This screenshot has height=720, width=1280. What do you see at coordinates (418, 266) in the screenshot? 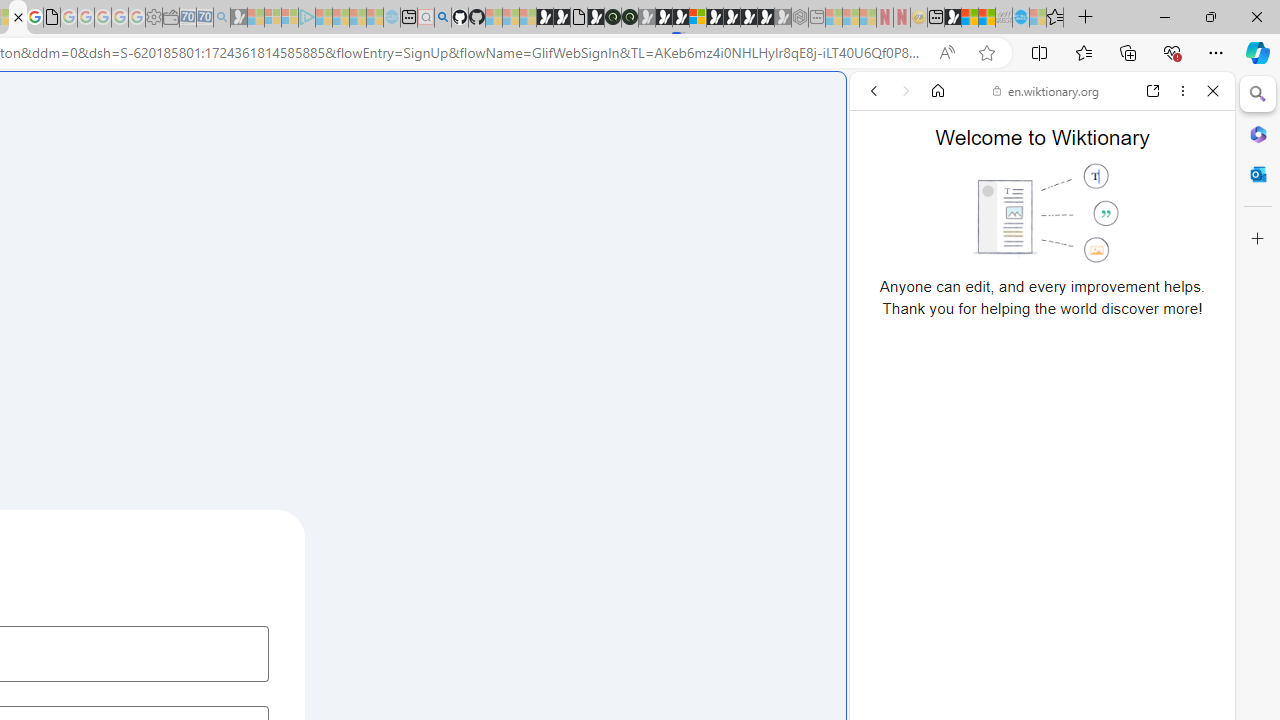
I see `Frequently visited` at bounding box center [418, 266].